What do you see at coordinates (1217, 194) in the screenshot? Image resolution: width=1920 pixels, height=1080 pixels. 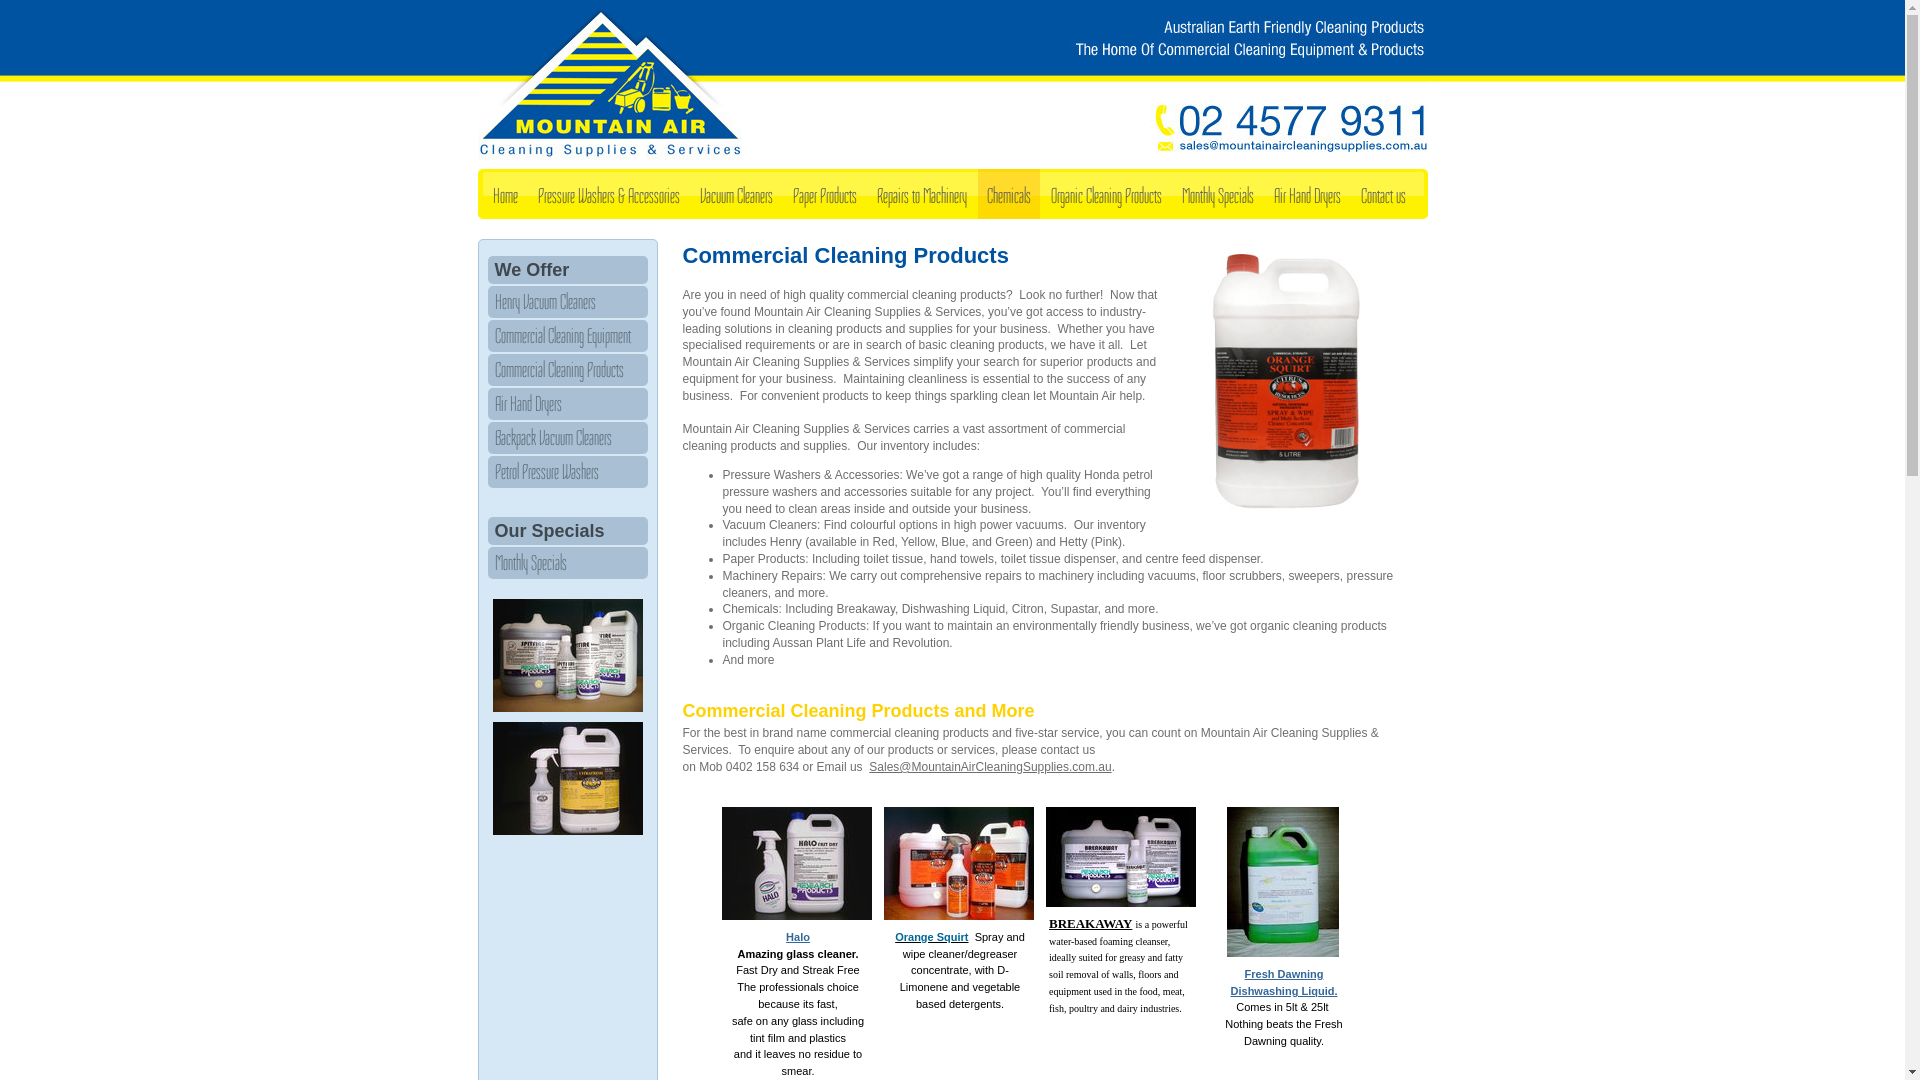 I see `Monthly Specials` at bounding box center [1217, 194].